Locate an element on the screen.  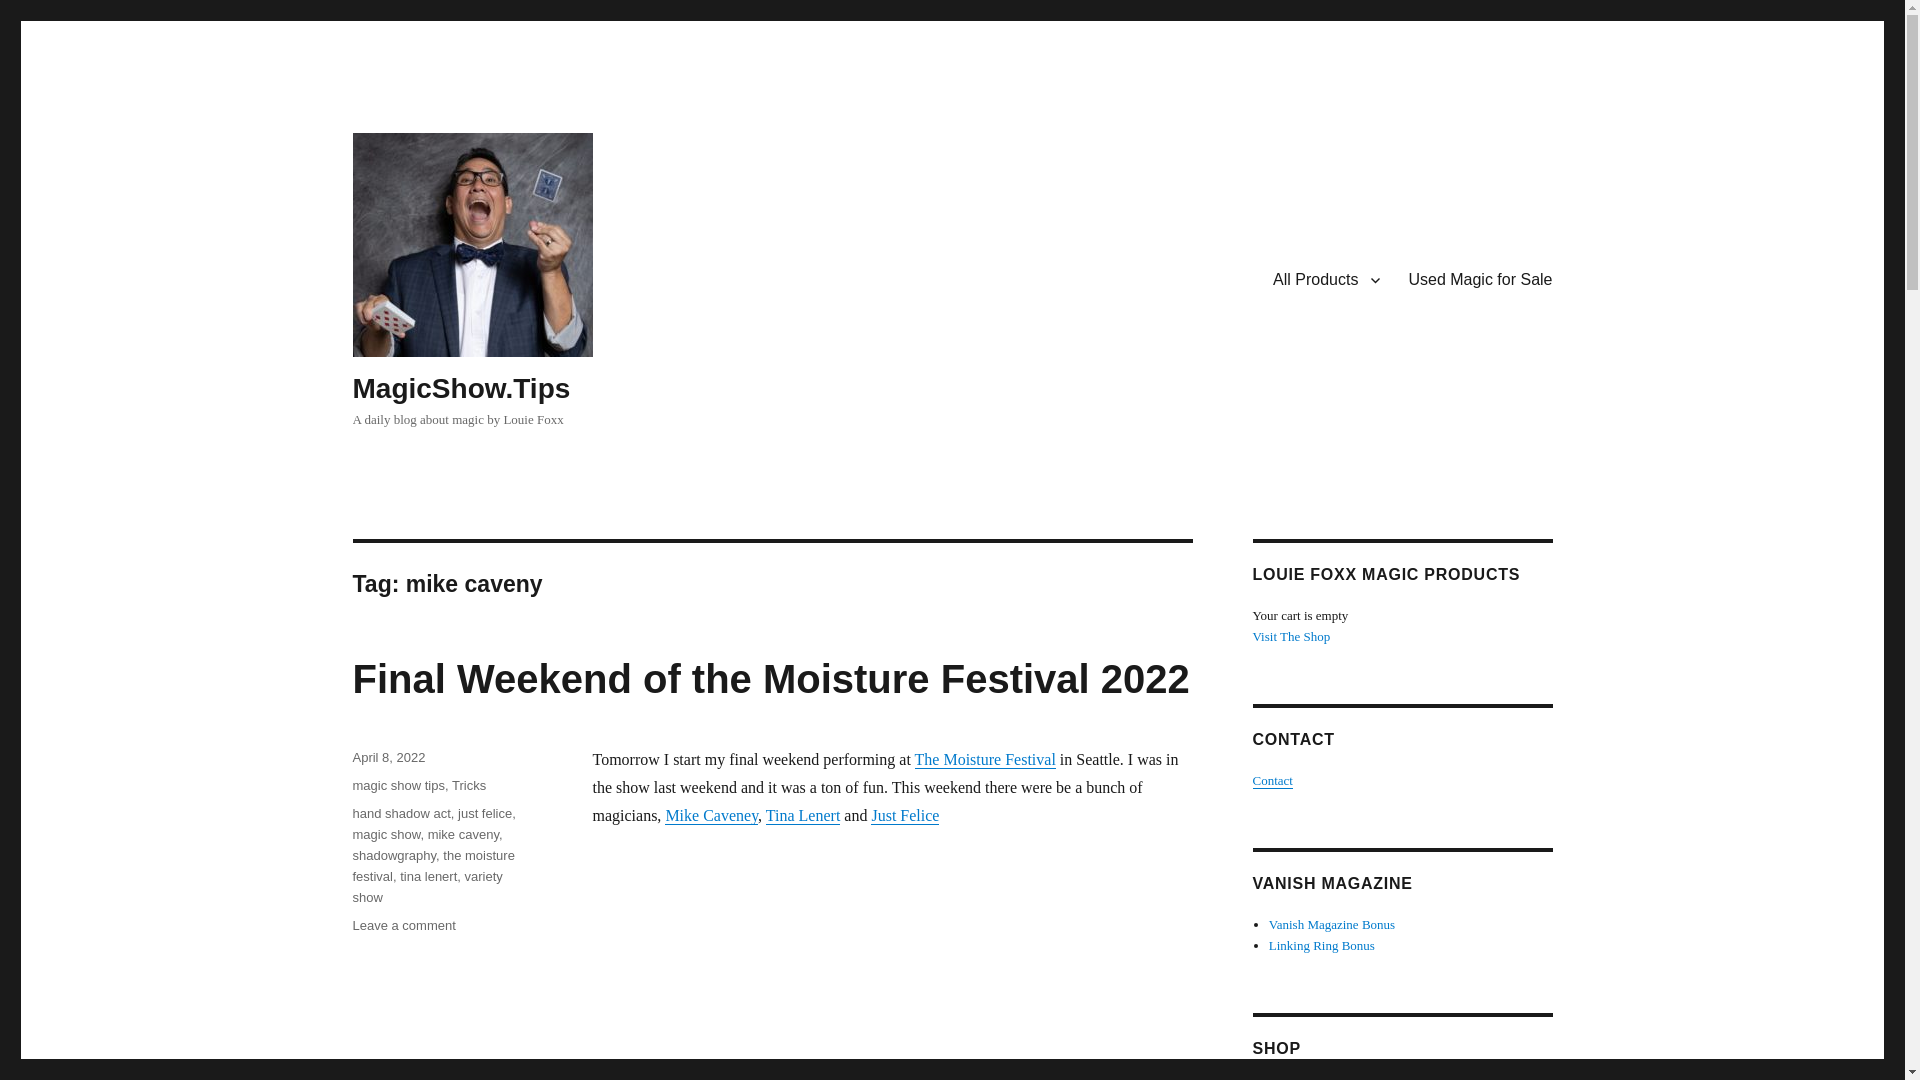
All Products is located at coordinates (1326, 280).